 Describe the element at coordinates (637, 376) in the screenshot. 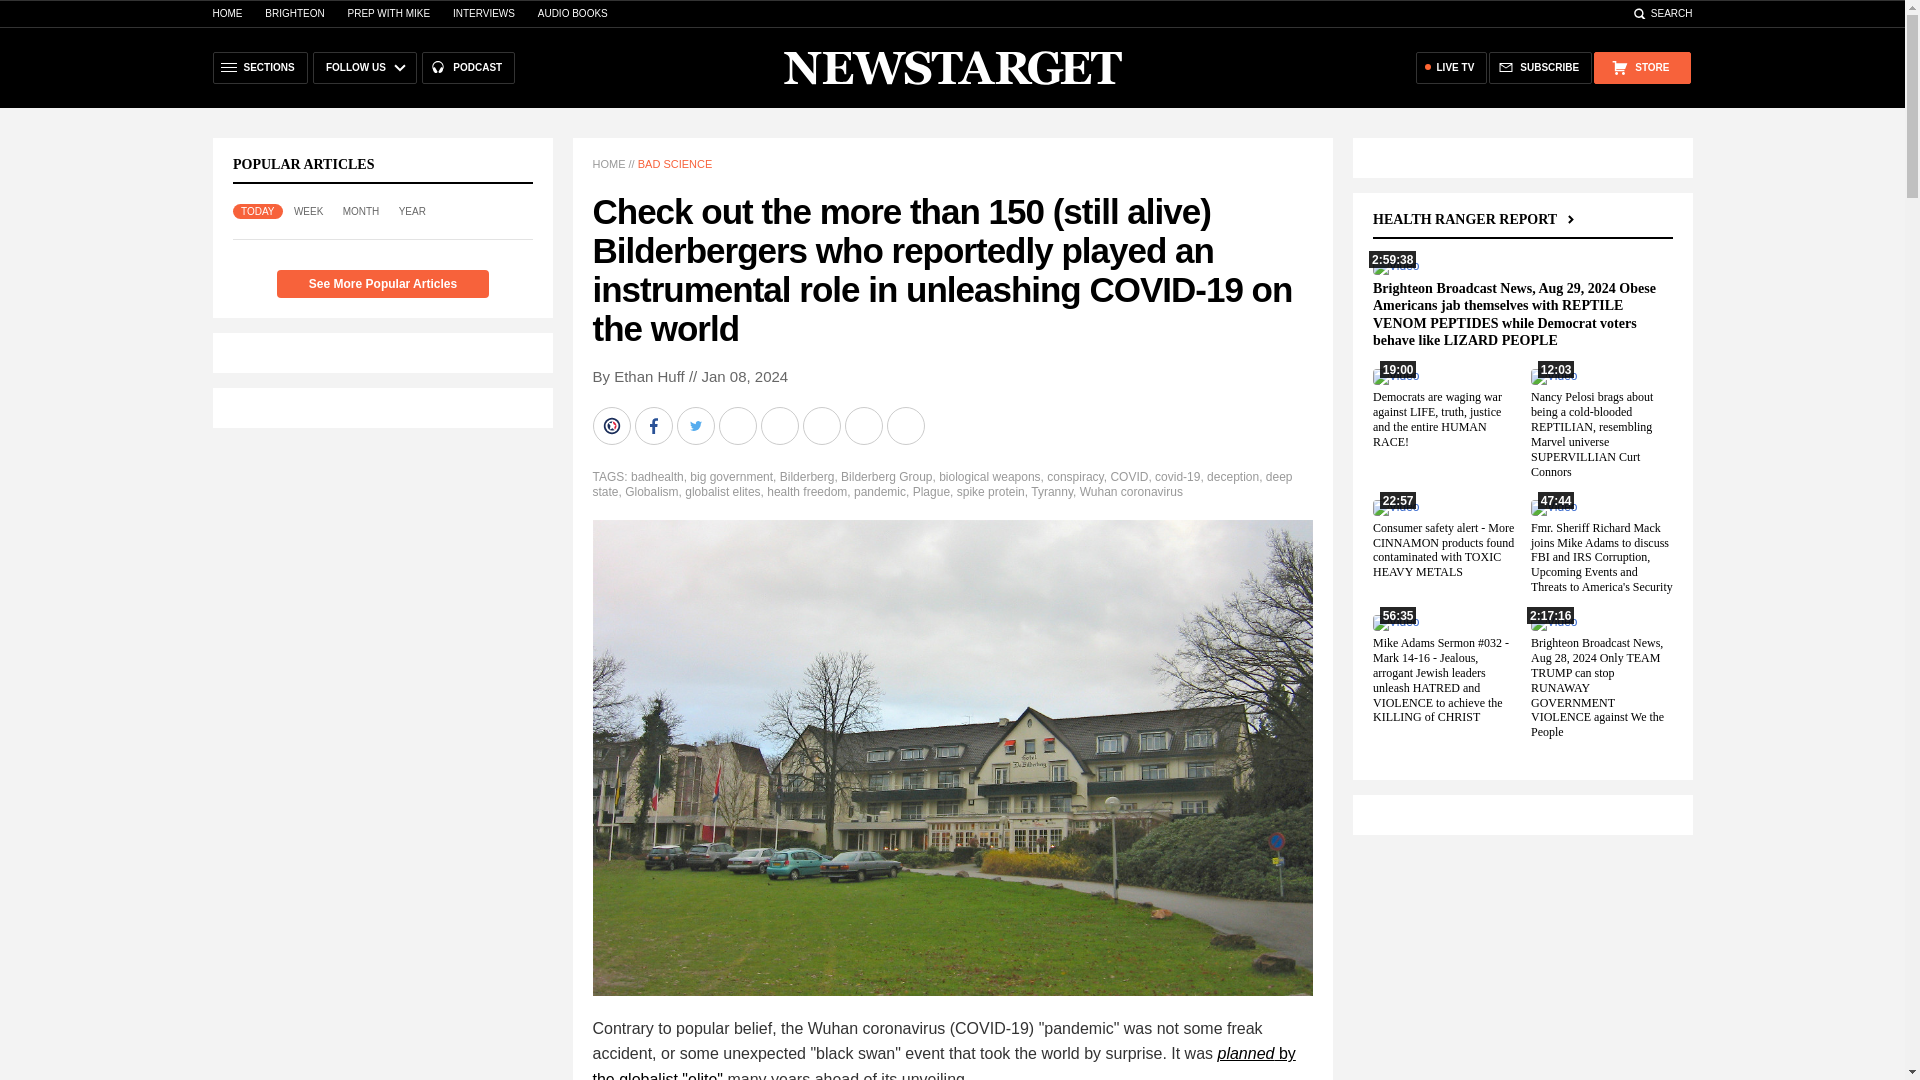

I see `By Ethan Huff` at that location.